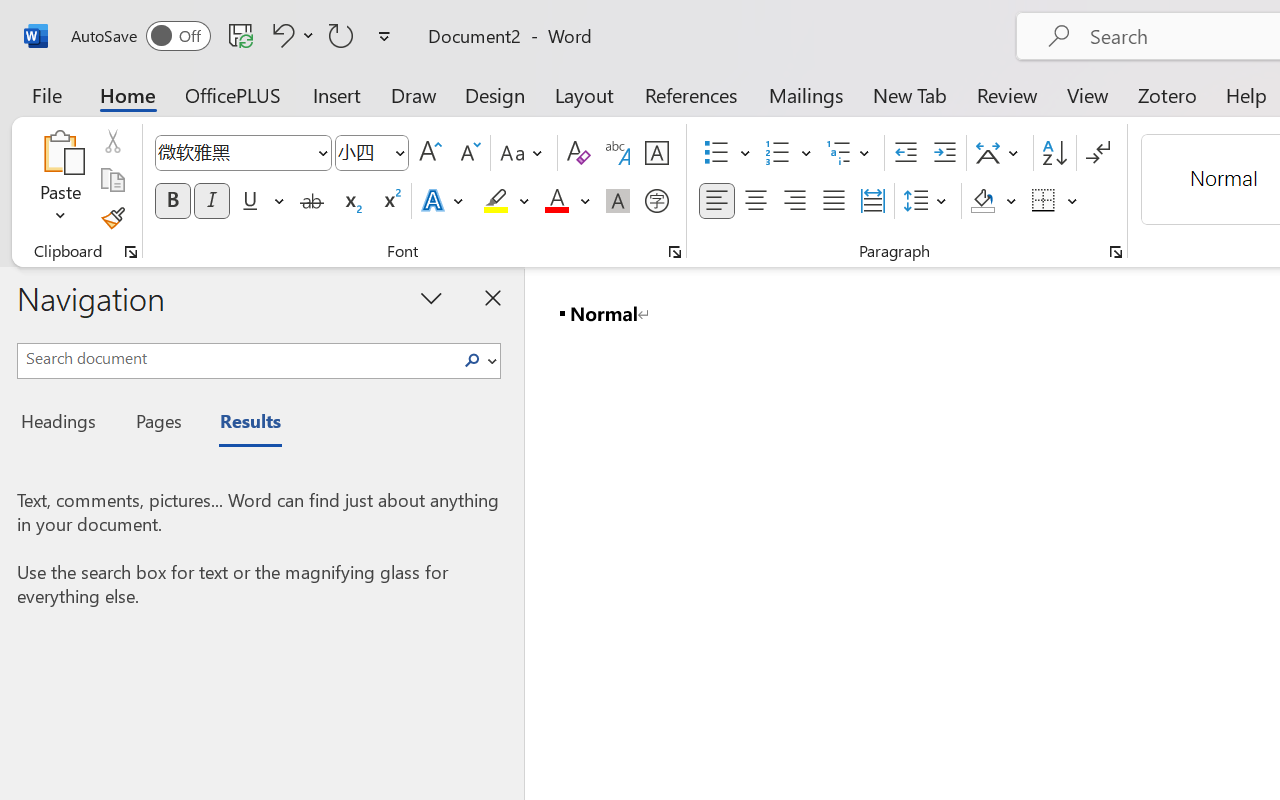 This screenshot has height=800, width=1280. What do you see at coordinates (250, 201) in the screenshot?
I see `Underline` at bounding box center [250, 201].